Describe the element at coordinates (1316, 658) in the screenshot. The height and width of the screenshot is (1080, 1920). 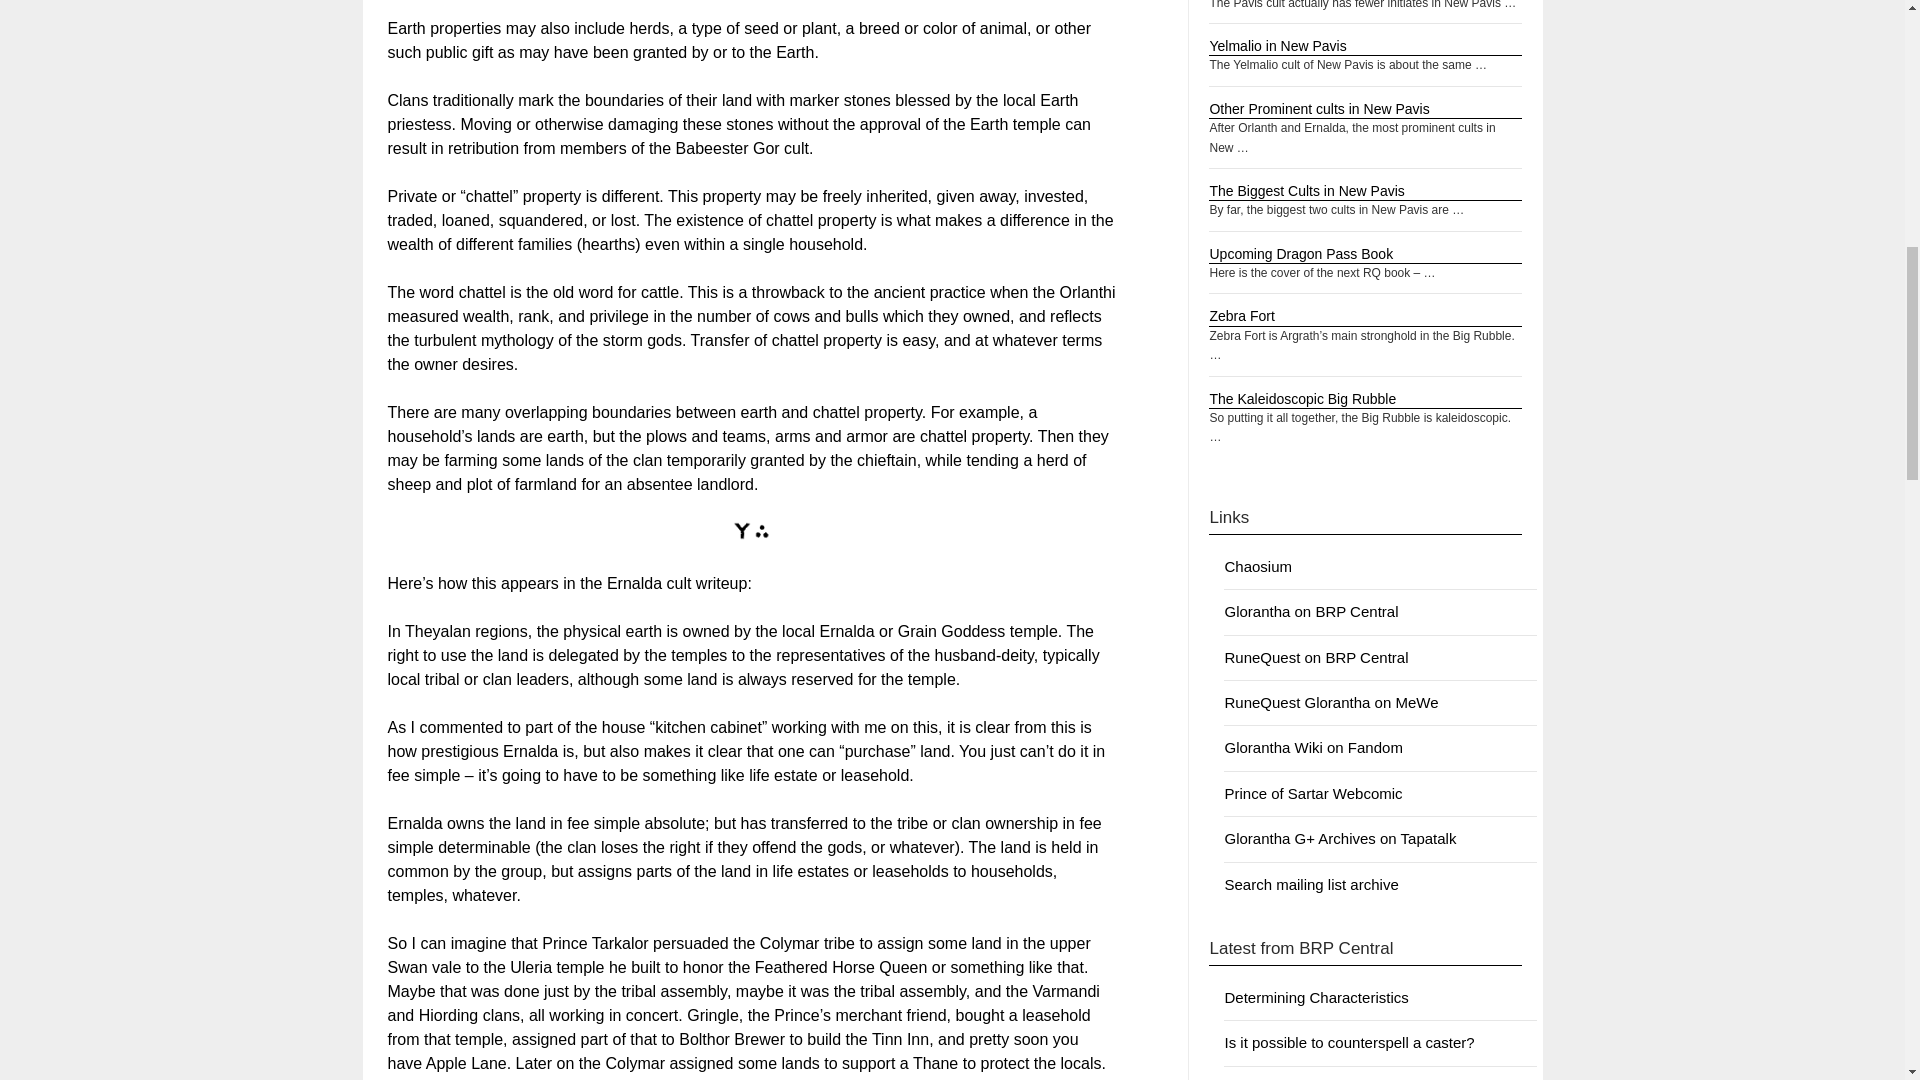
I see `RuneQuest on BRP Central` at that location.